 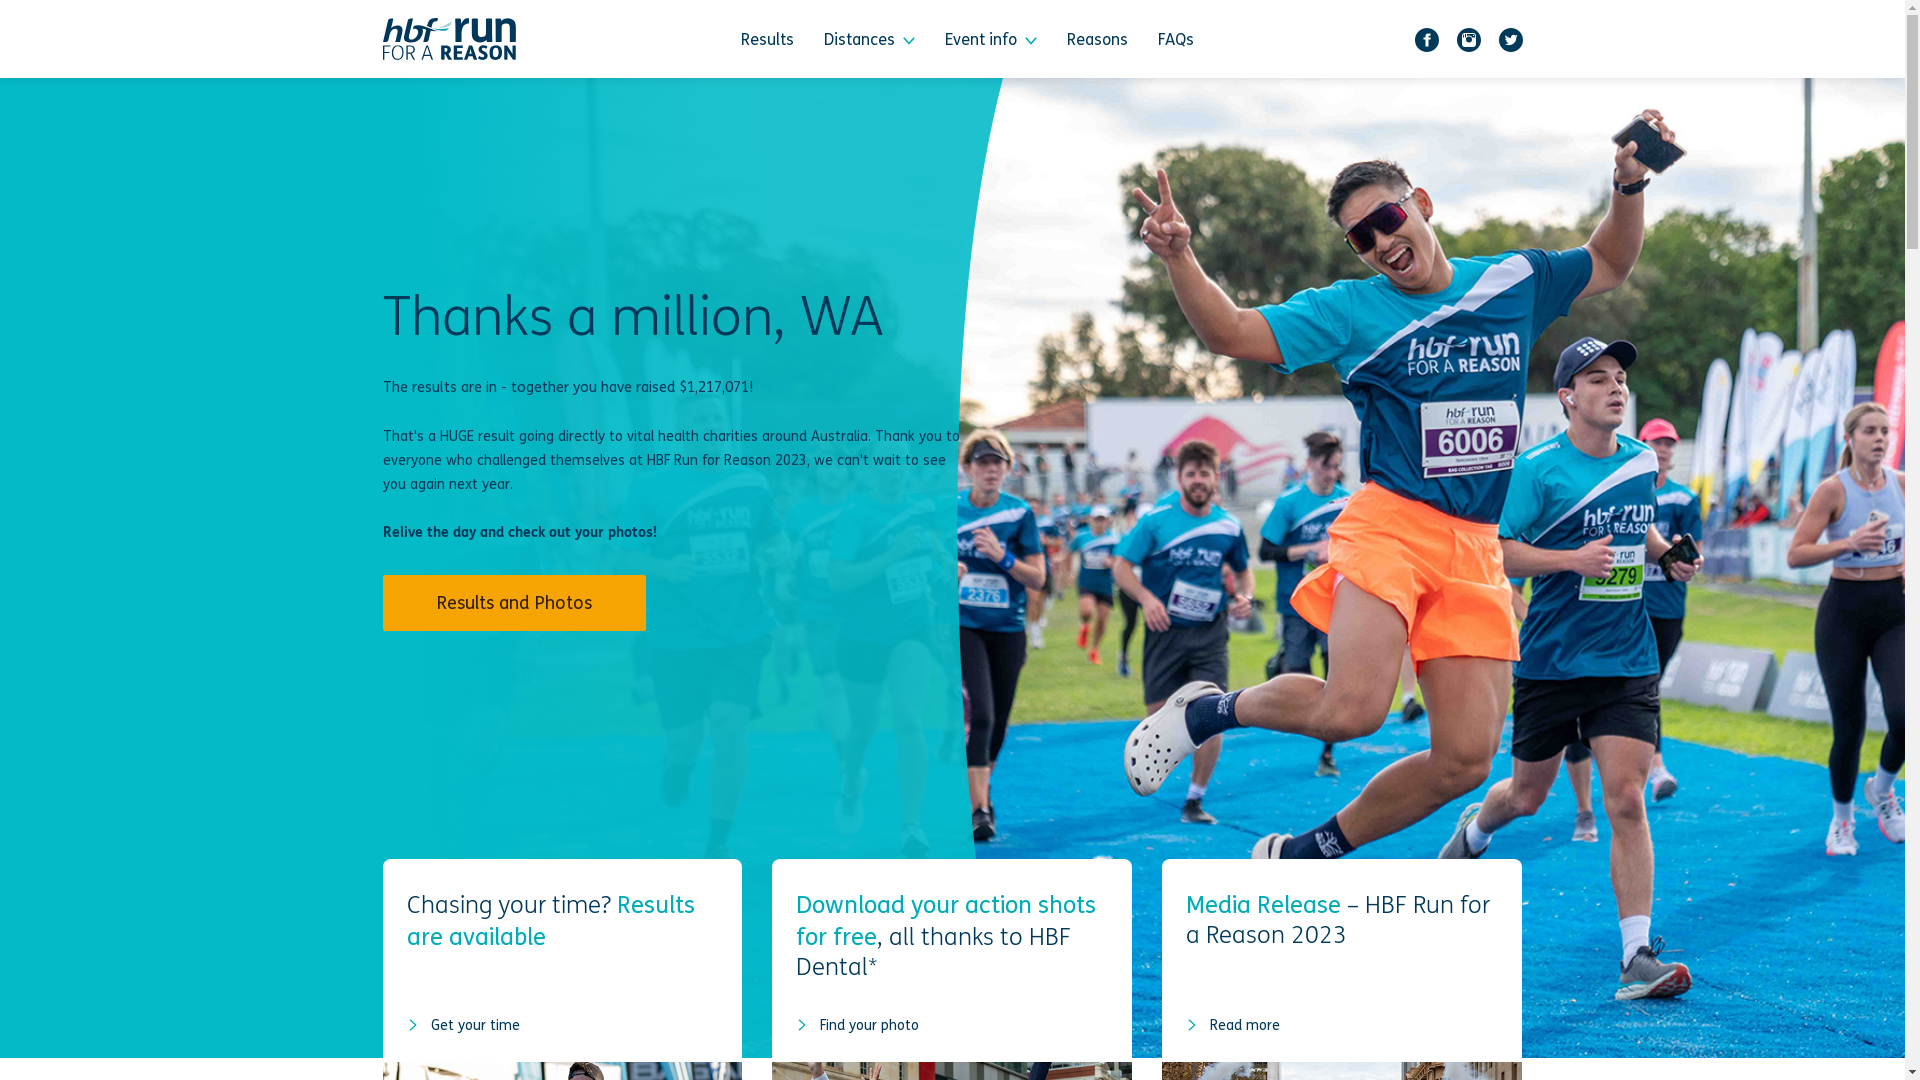 What do you see at coordinates (1176, 38) in the screenshot?
I see `FAQs` at bounding box center [1176, 38].